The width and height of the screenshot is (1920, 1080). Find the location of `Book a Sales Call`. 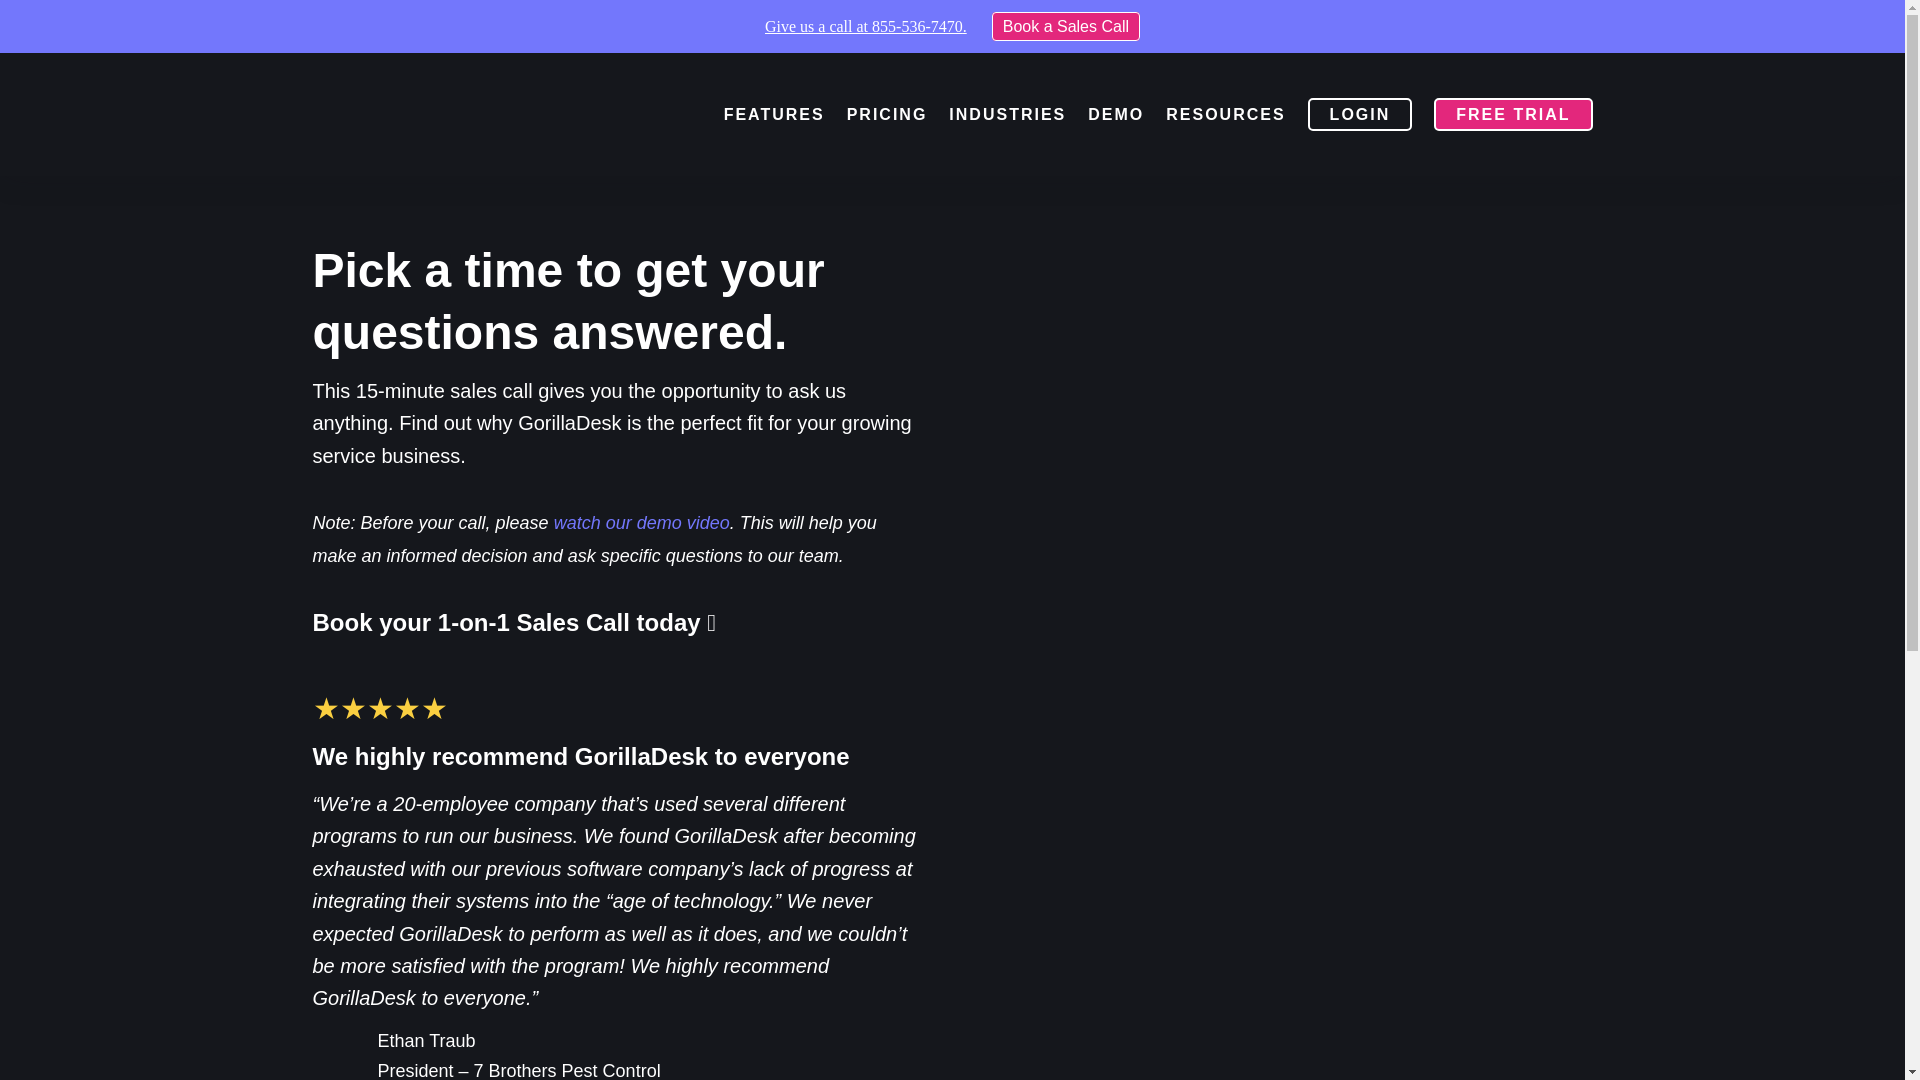

Book a Sales Call is located at coordinates (1066, 26).